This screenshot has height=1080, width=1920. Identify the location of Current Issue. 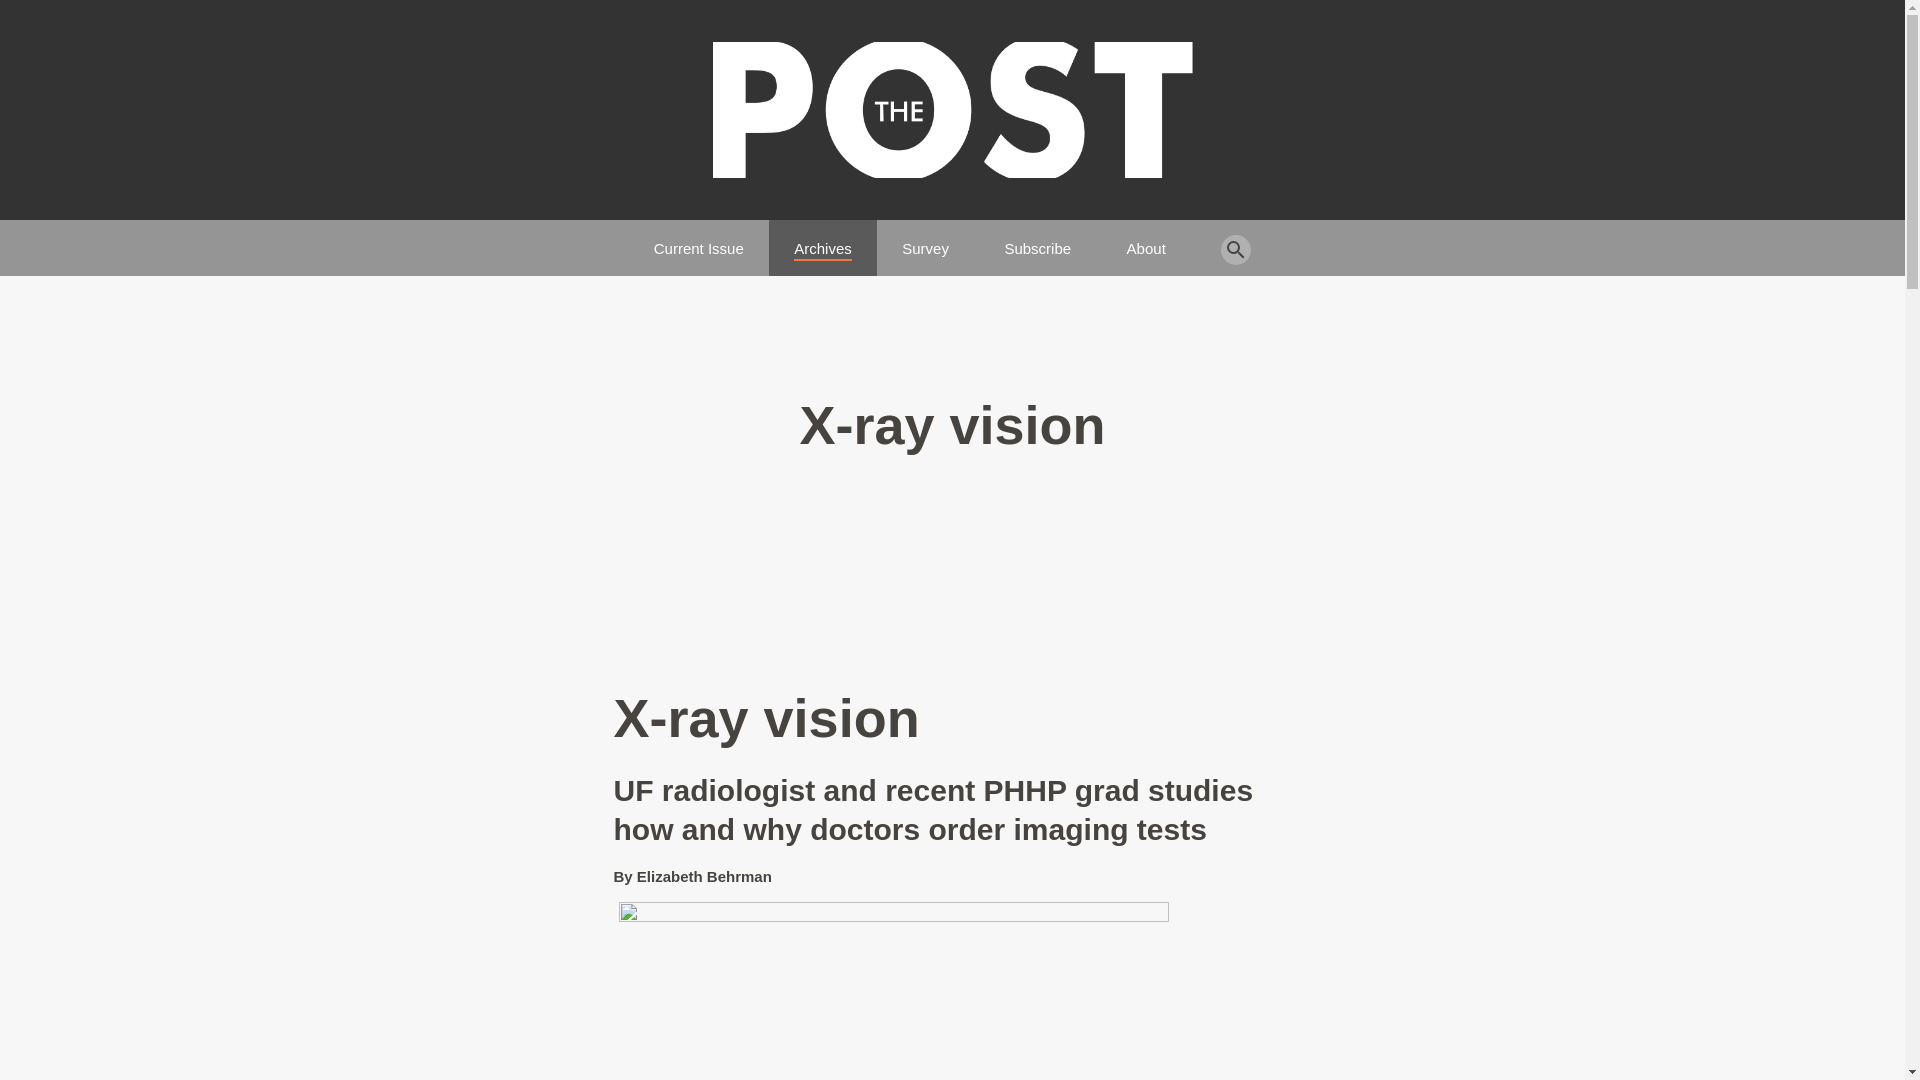
(699, 240).